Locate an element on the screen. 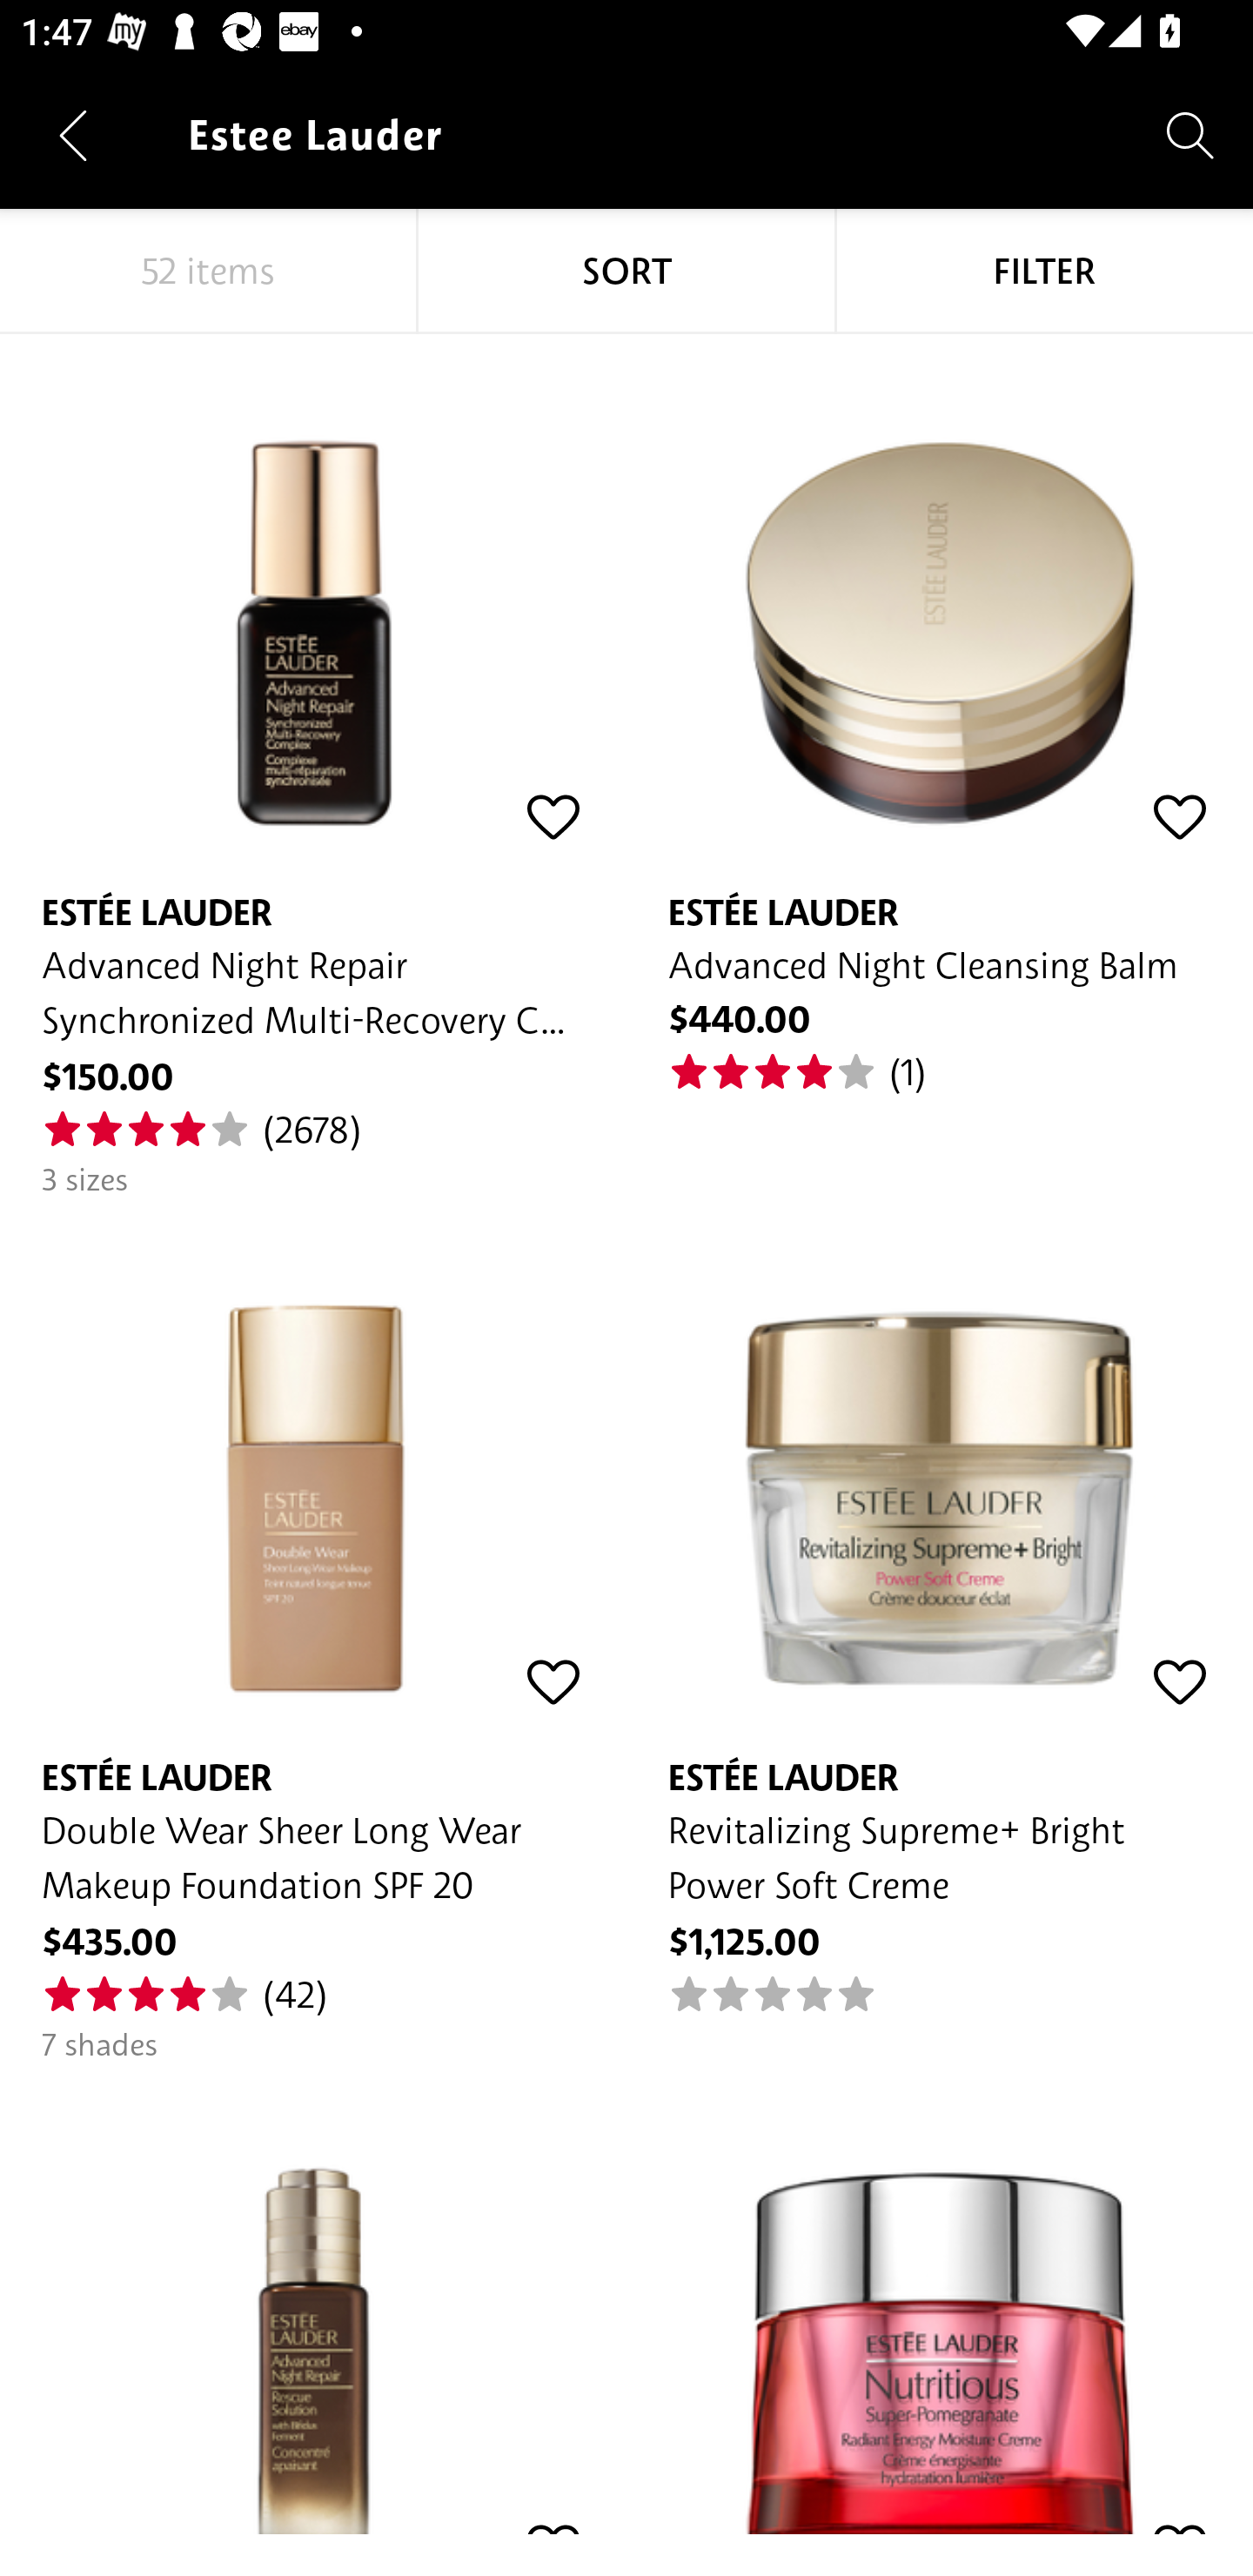  FILTER is located at coordinates (1044, 272).